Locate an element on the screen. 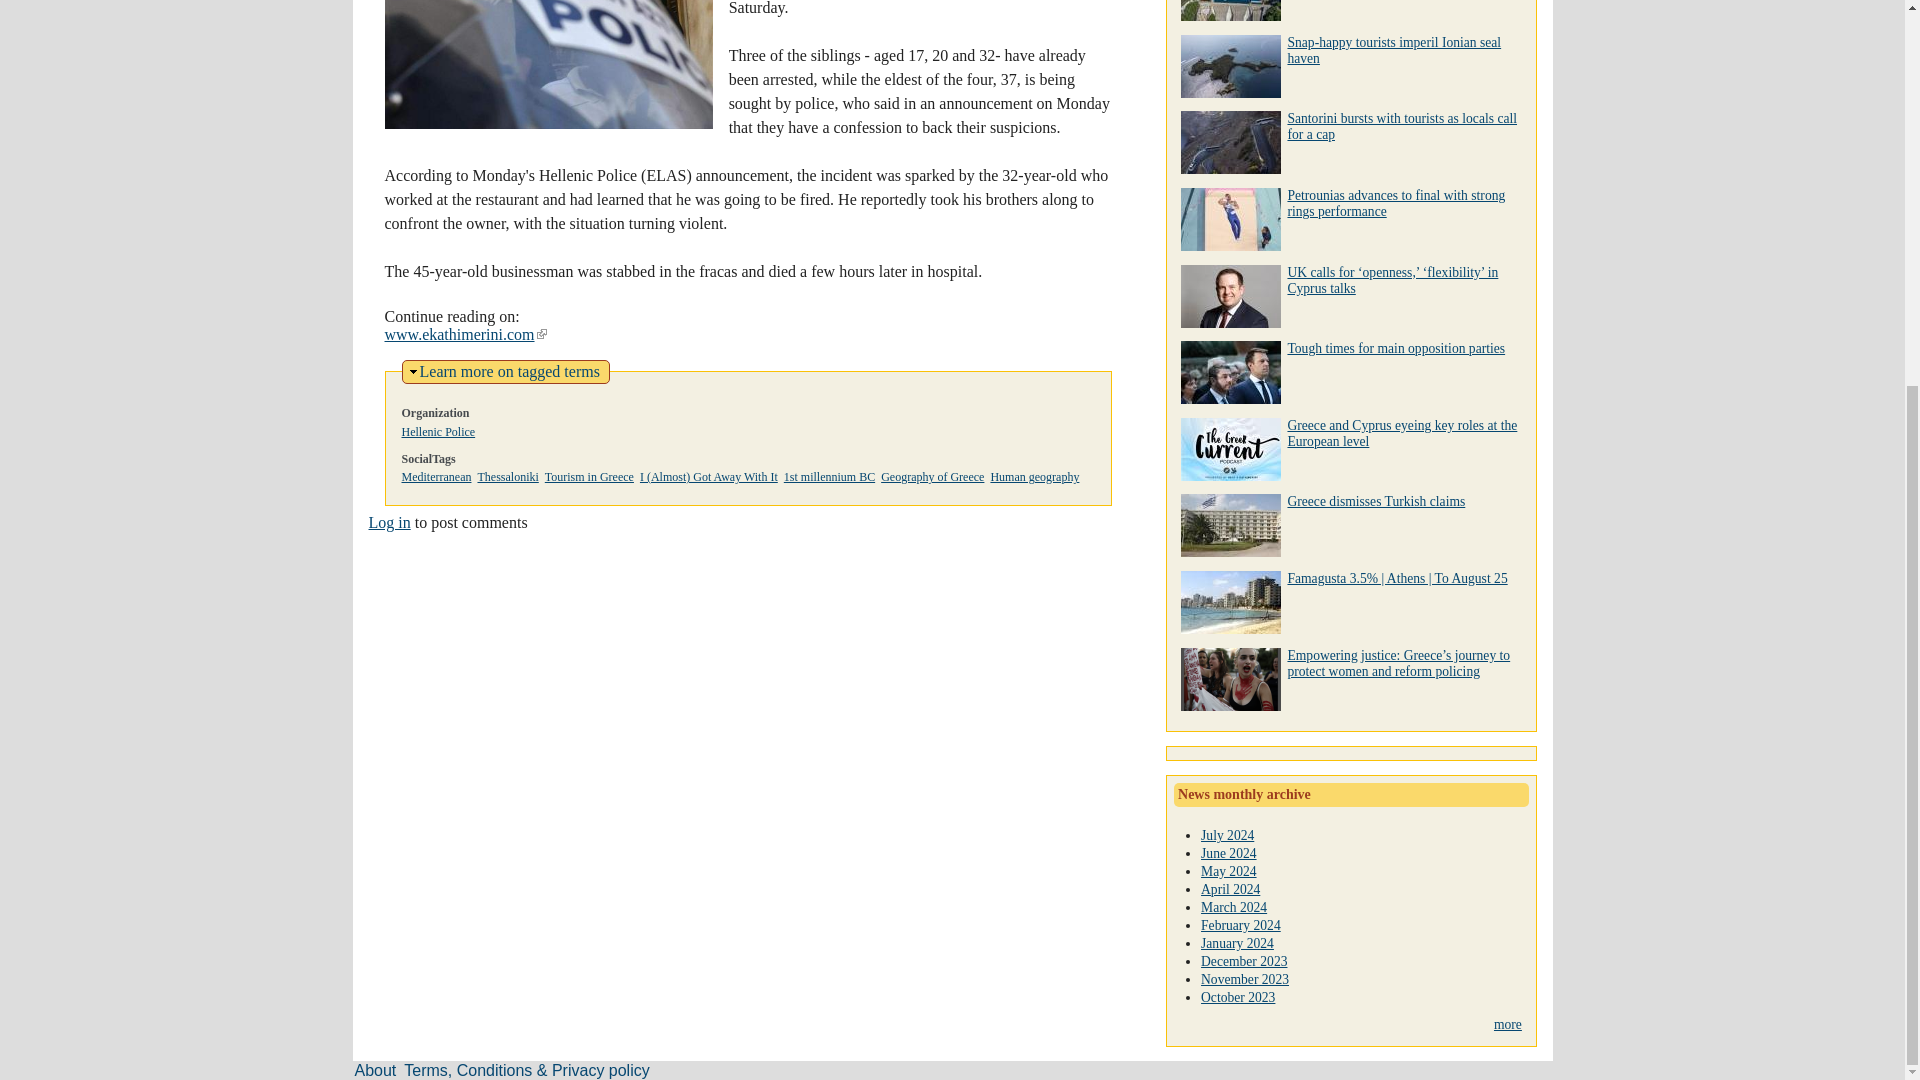  Petrounias advances to final with strong rings performance is located at coordinates (1396, 203).